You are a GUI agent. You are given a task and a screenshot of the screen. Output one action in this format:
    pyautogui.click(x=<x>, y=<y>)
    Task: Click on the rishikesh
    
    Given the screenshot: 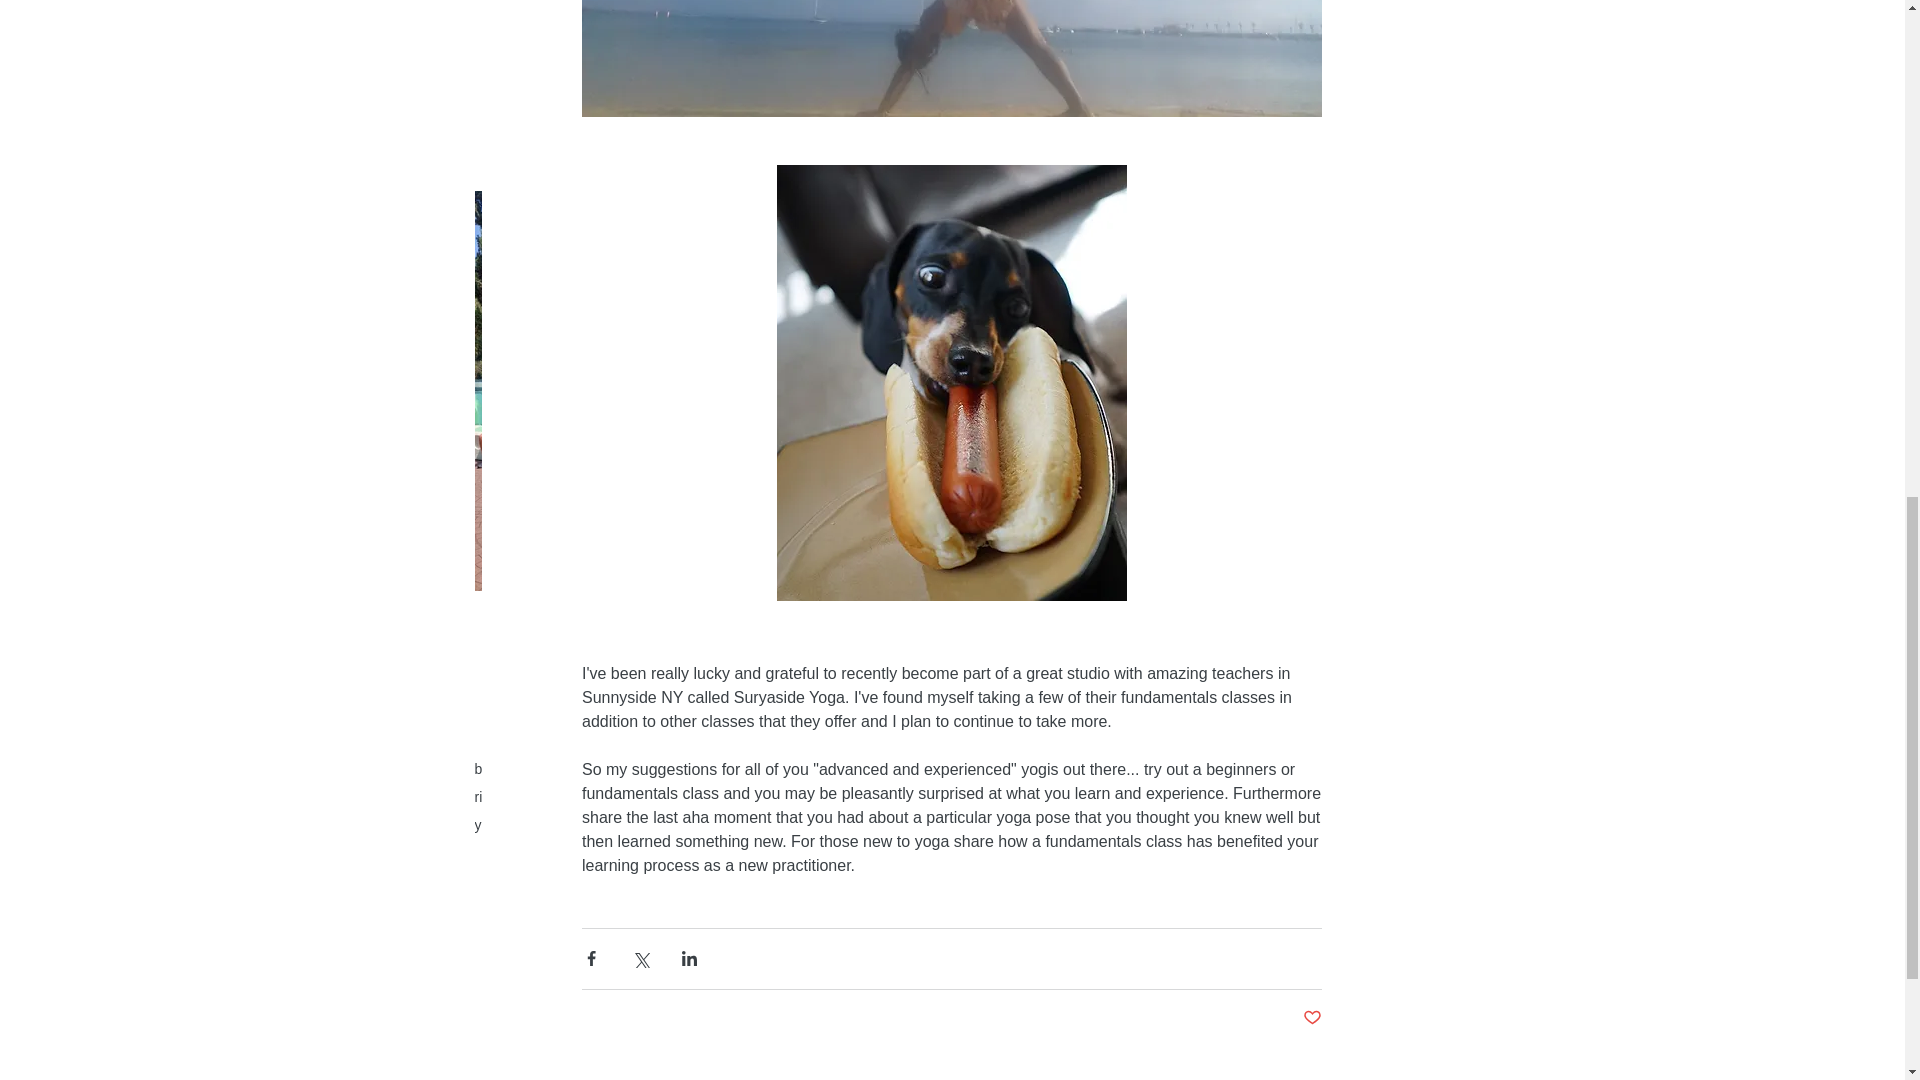 What is the action you would take?
    pyautogui.click(x=502, y=796)
    